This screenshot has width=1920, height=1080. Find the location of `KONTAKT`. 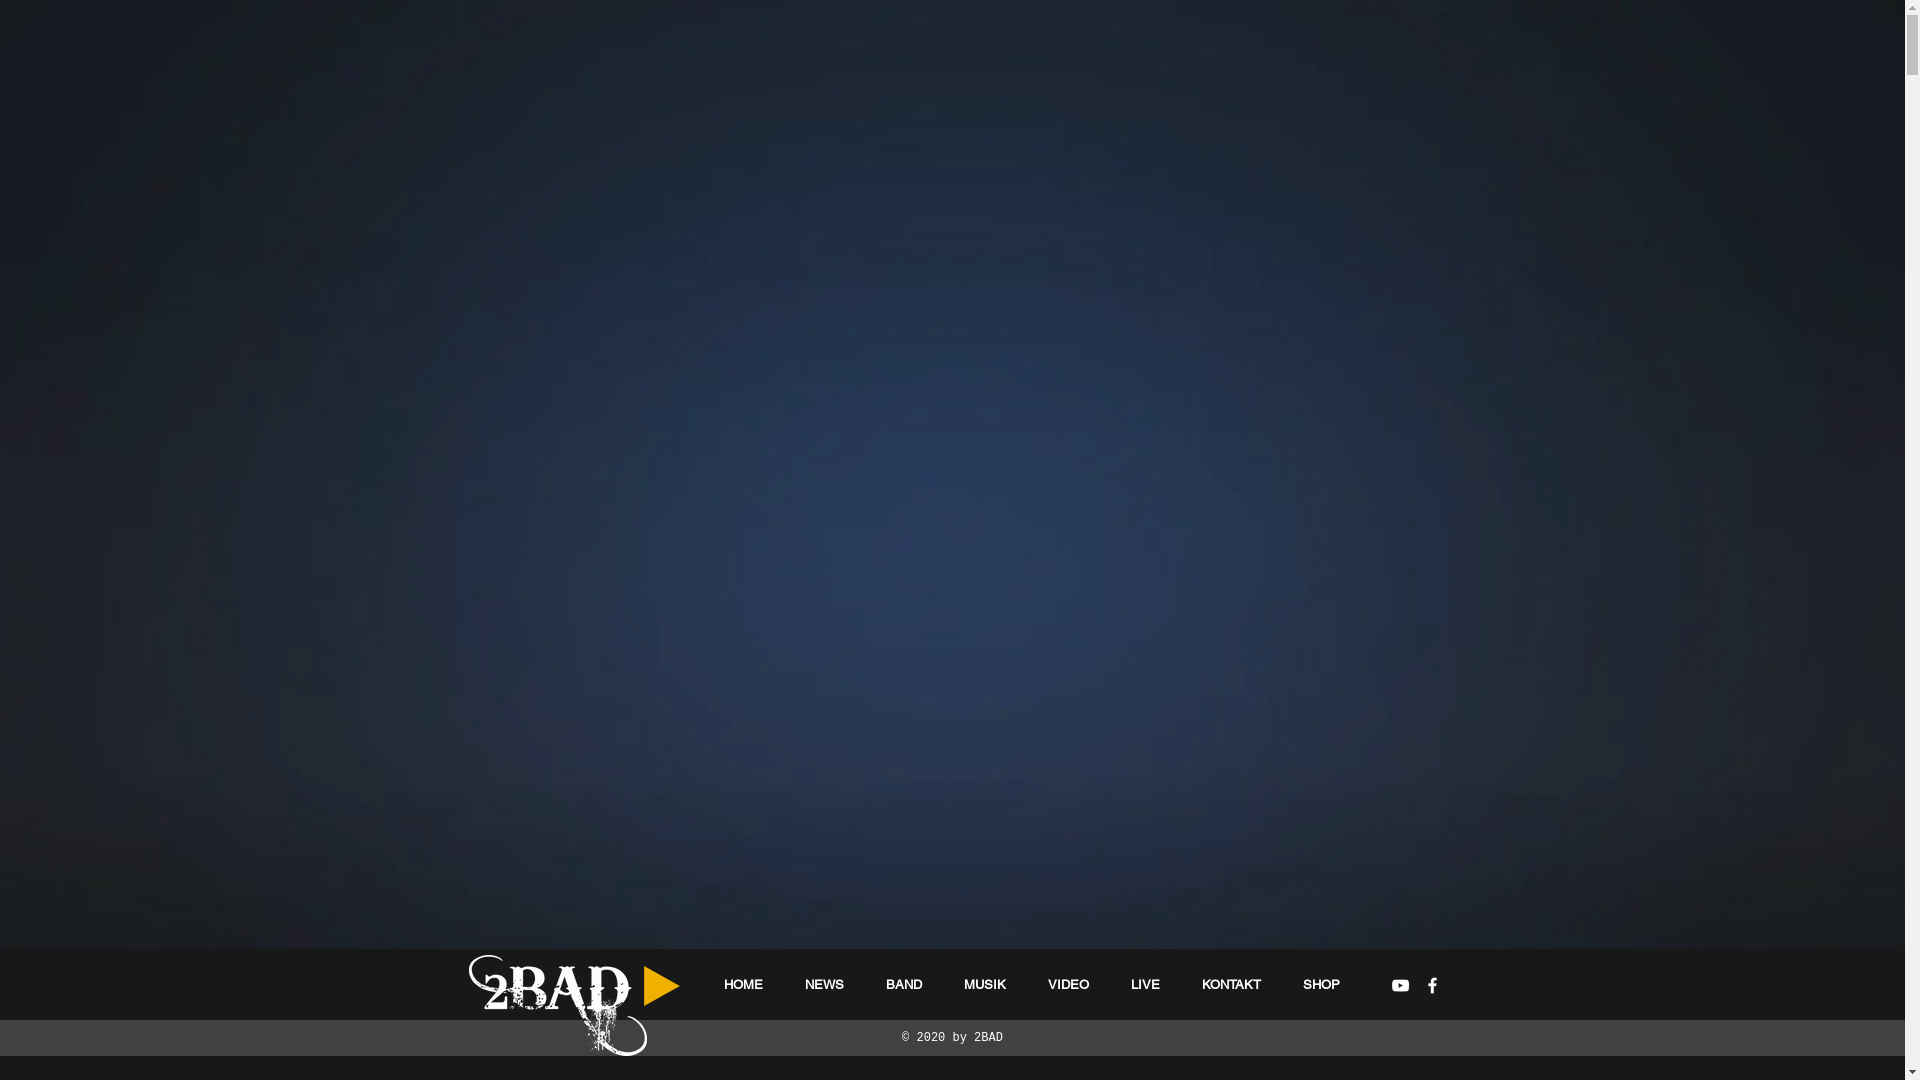

KONTAKT is located at coordinates (1232, 984).